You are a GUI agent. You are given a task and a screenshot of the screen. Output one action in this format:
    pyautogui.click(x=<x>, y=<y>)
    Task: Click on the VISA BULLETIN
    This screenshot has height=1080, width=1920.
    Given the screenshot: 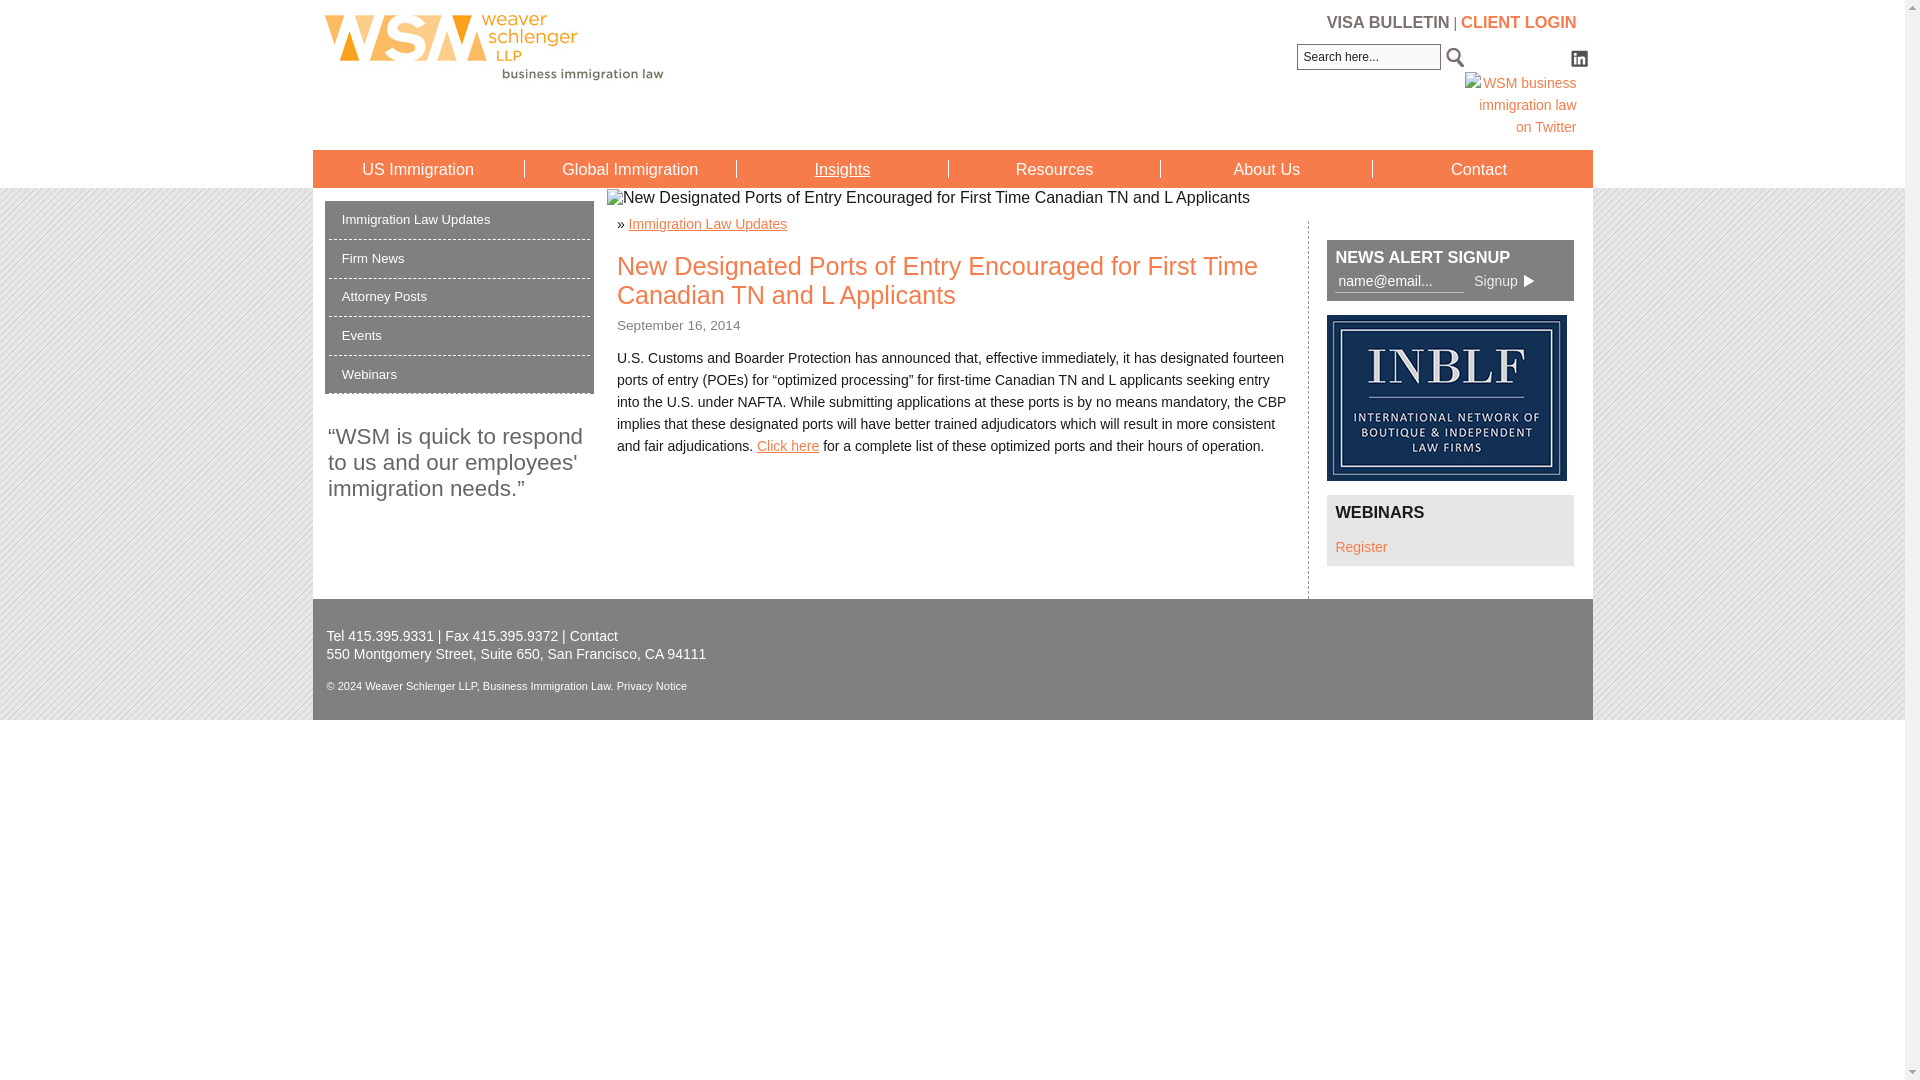 What is the action you would take?
    pyautogui.click(x=1388, y=22)
    